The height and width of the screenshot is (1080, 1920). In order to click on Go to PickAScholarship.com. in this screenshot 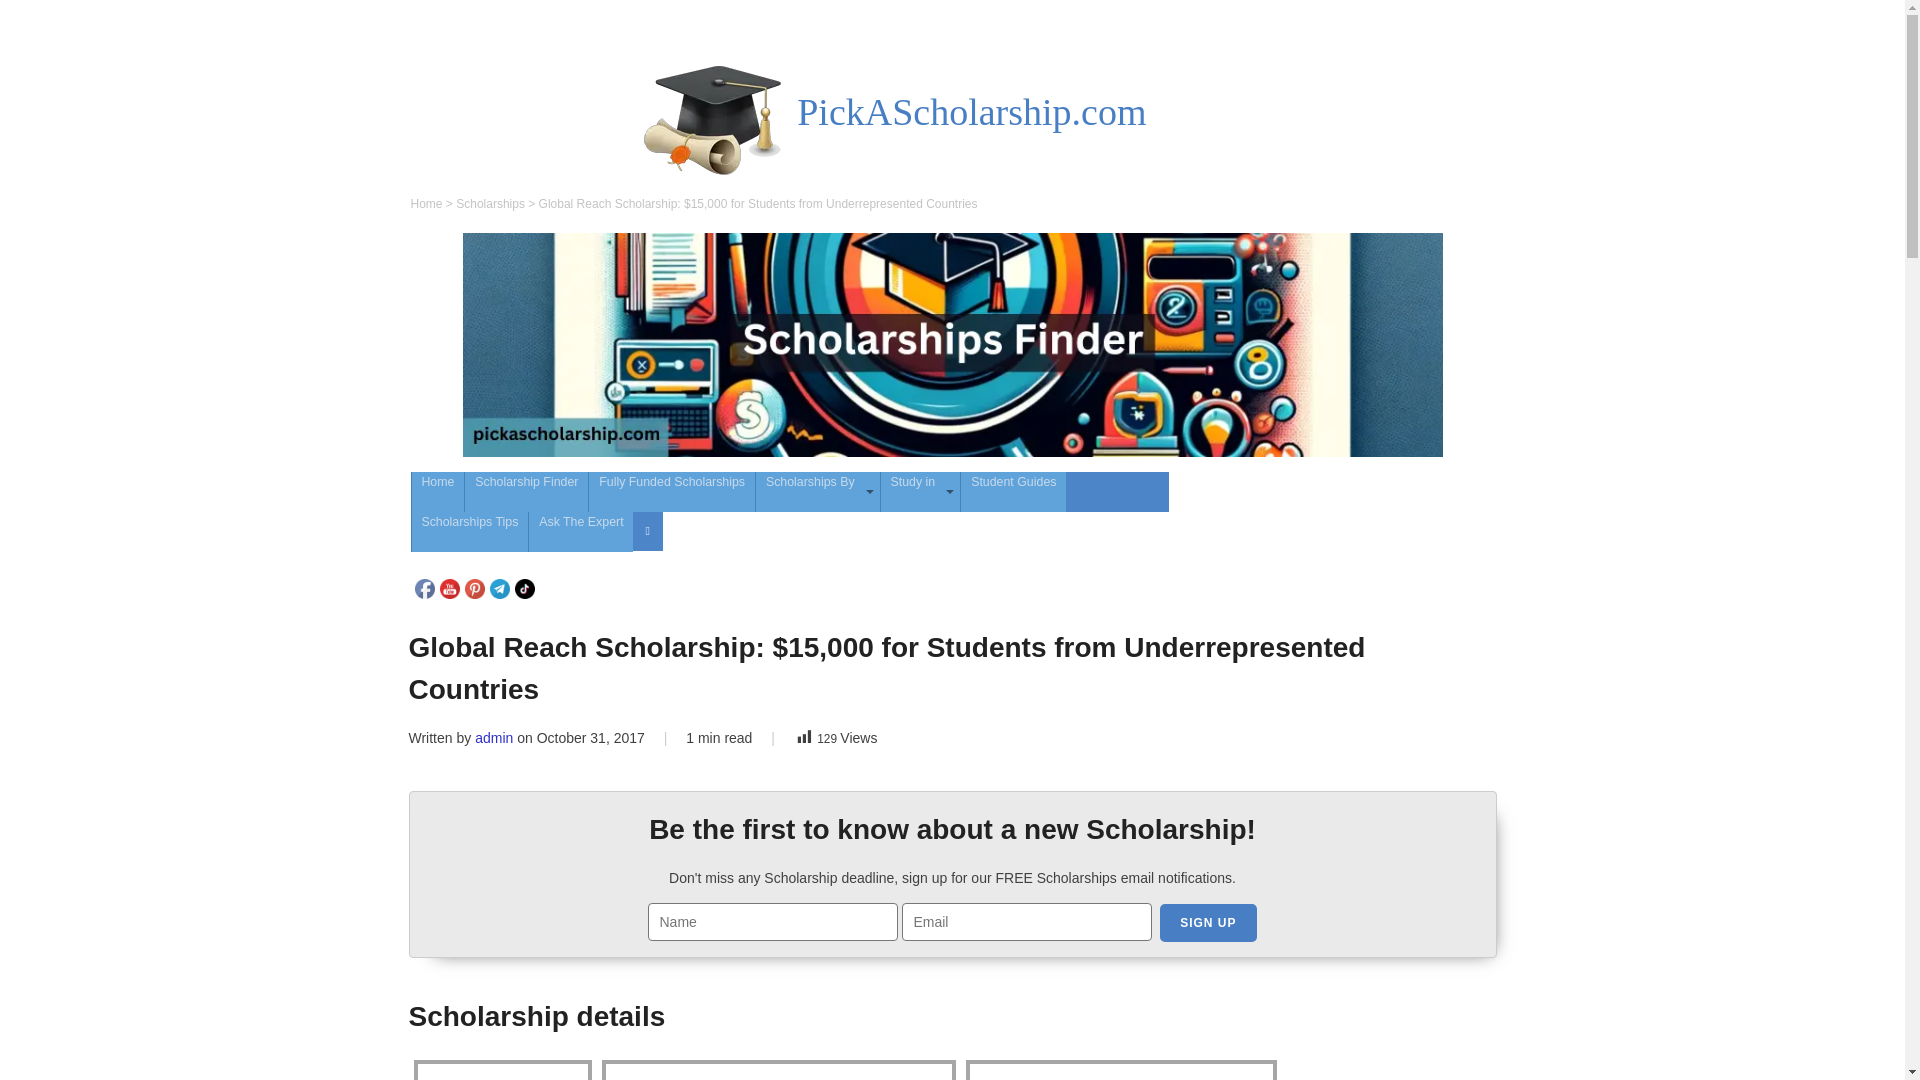, I will do `click(426, 203)`.